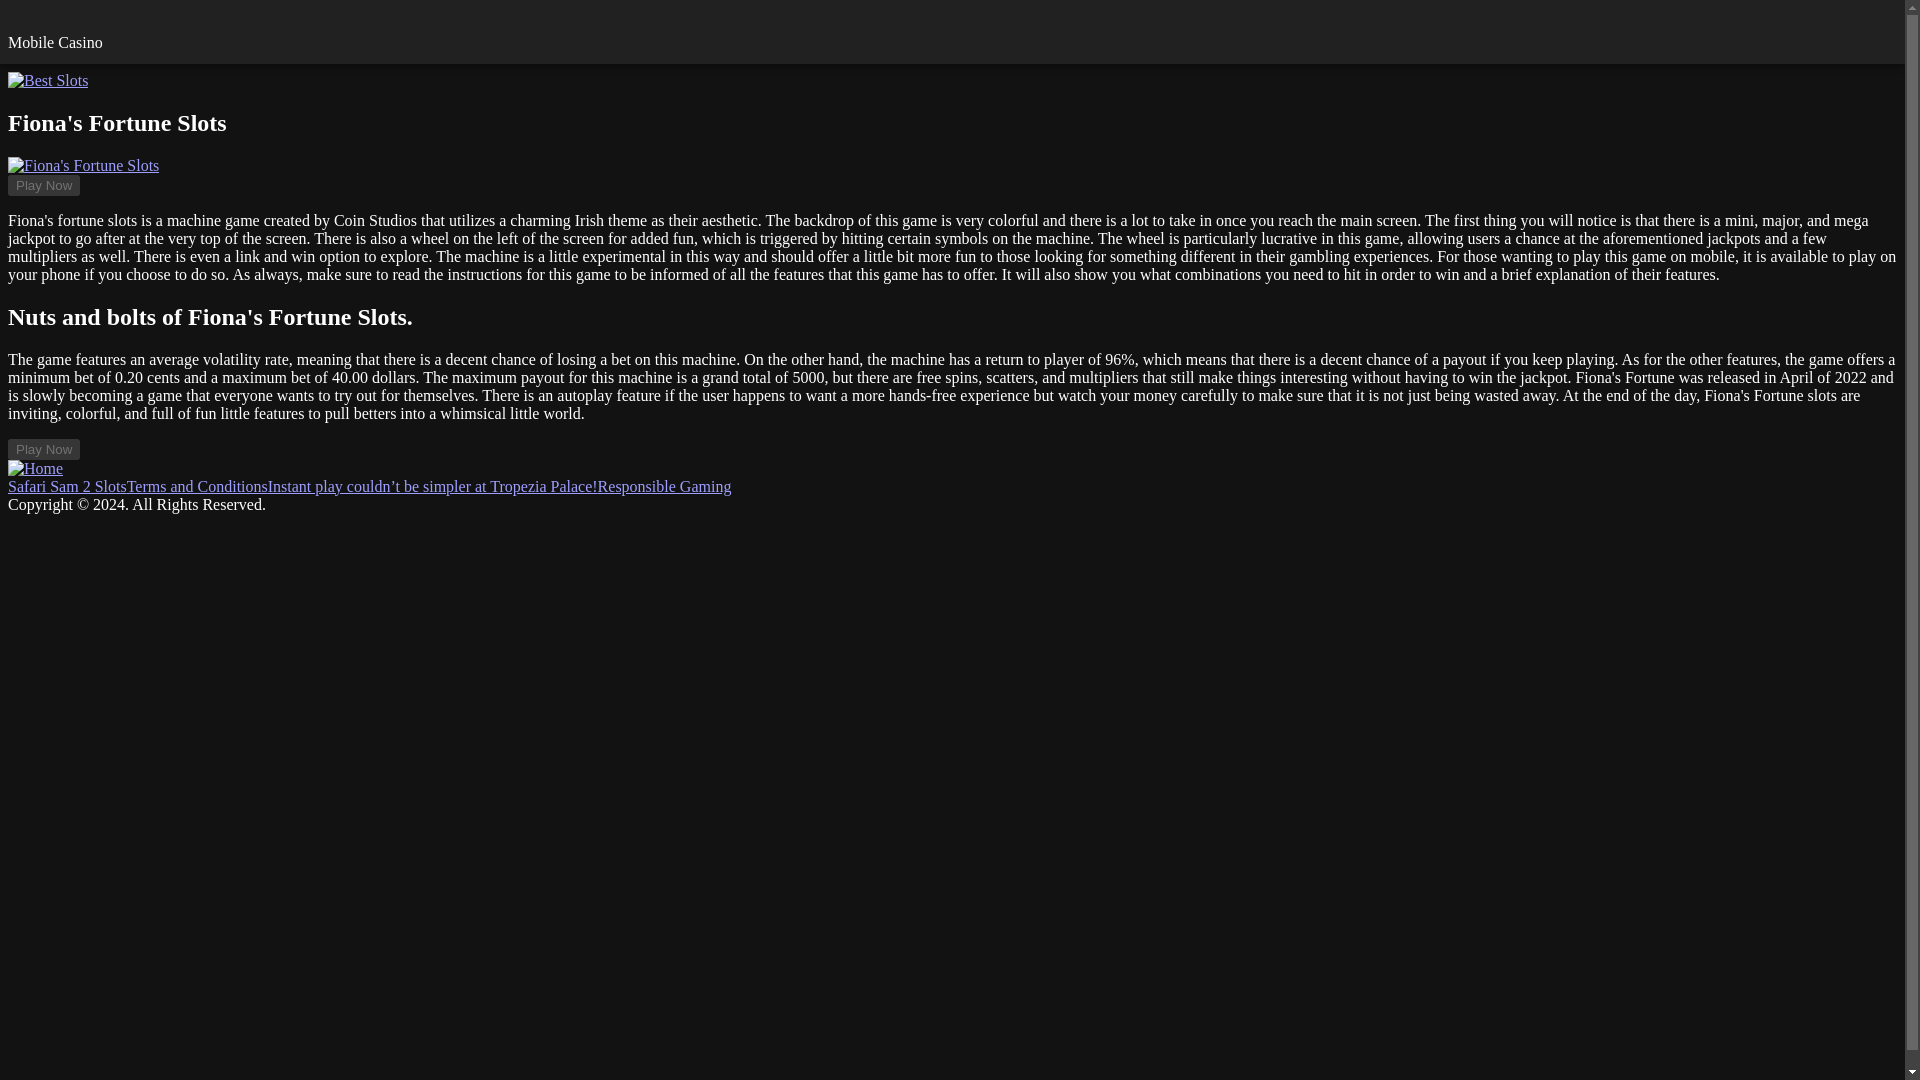 The height and width of the screenshot is (1080, 1920). I want to click on Terms and Conditions, so click(197, 486).